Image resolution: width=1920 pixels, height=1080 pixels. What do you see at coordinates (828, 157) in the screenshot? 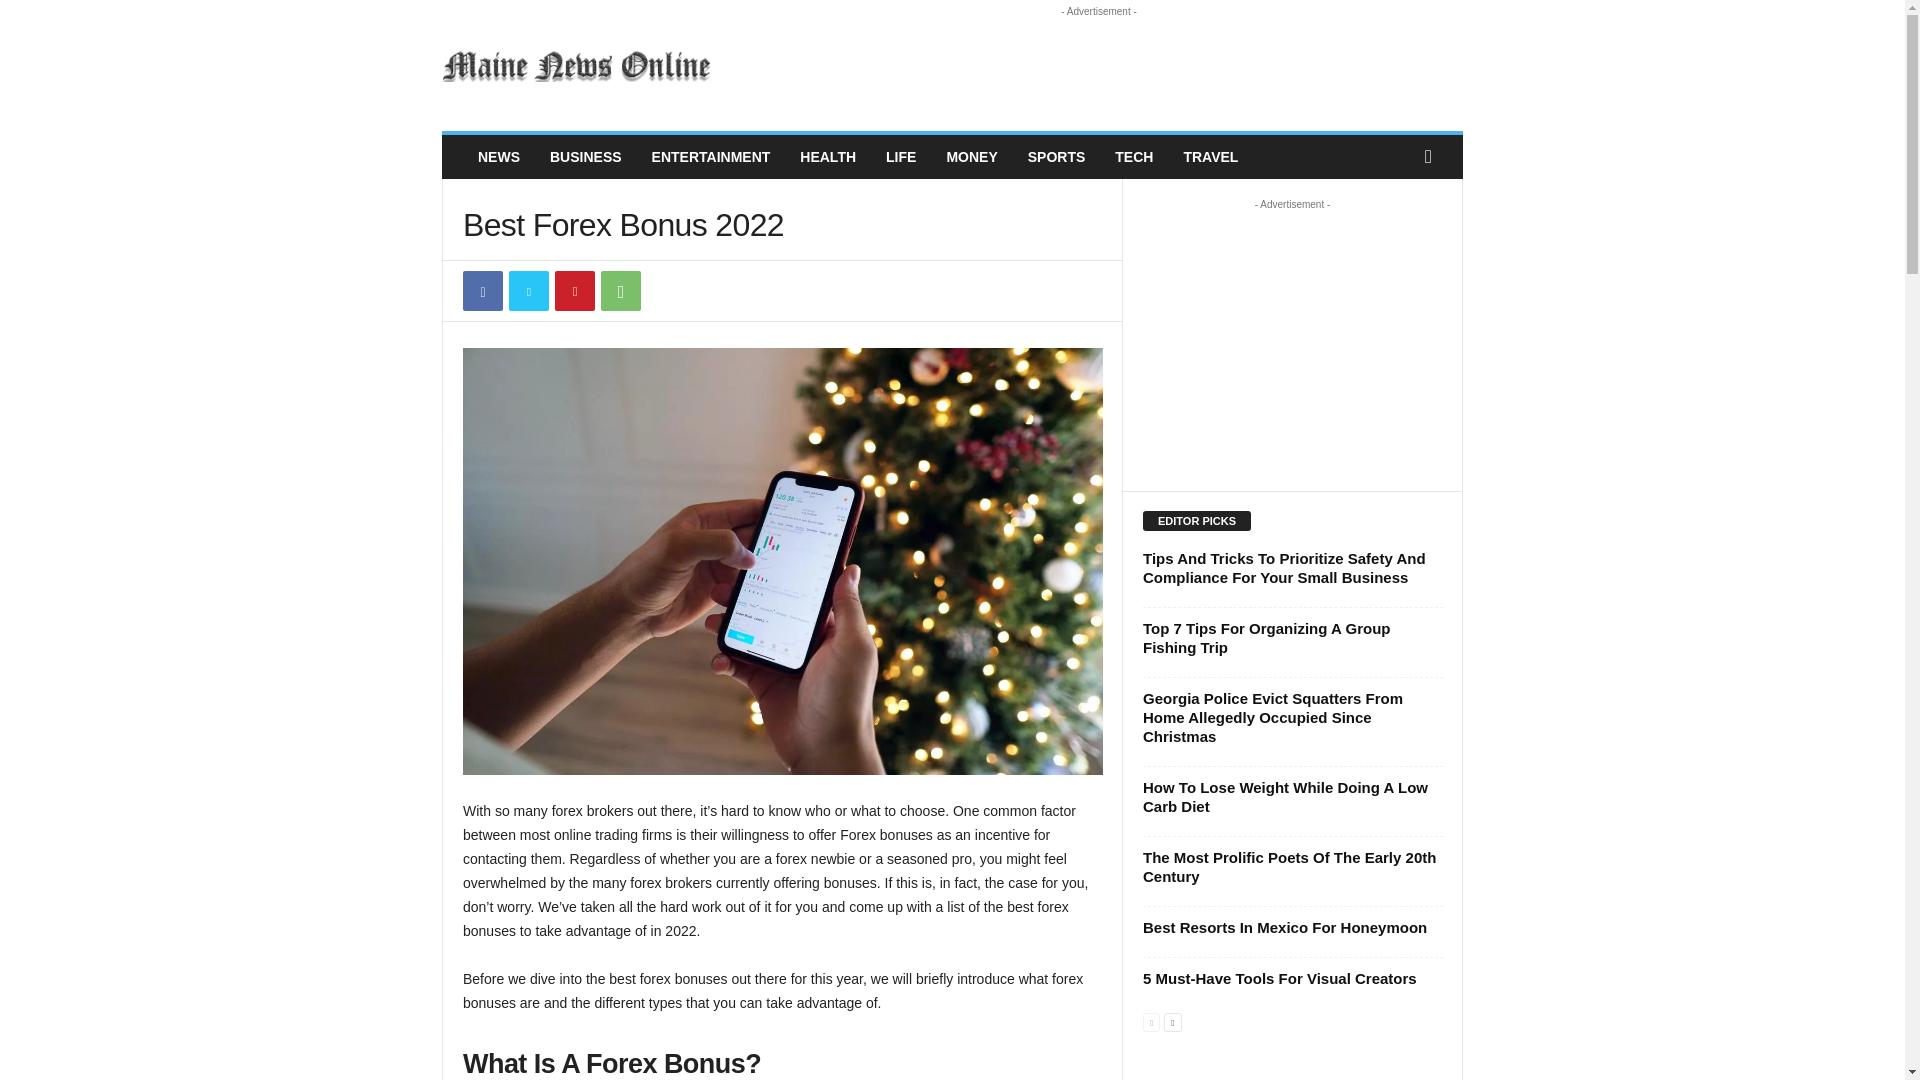
I see `HEALTH` at bounding box center [828, 157].